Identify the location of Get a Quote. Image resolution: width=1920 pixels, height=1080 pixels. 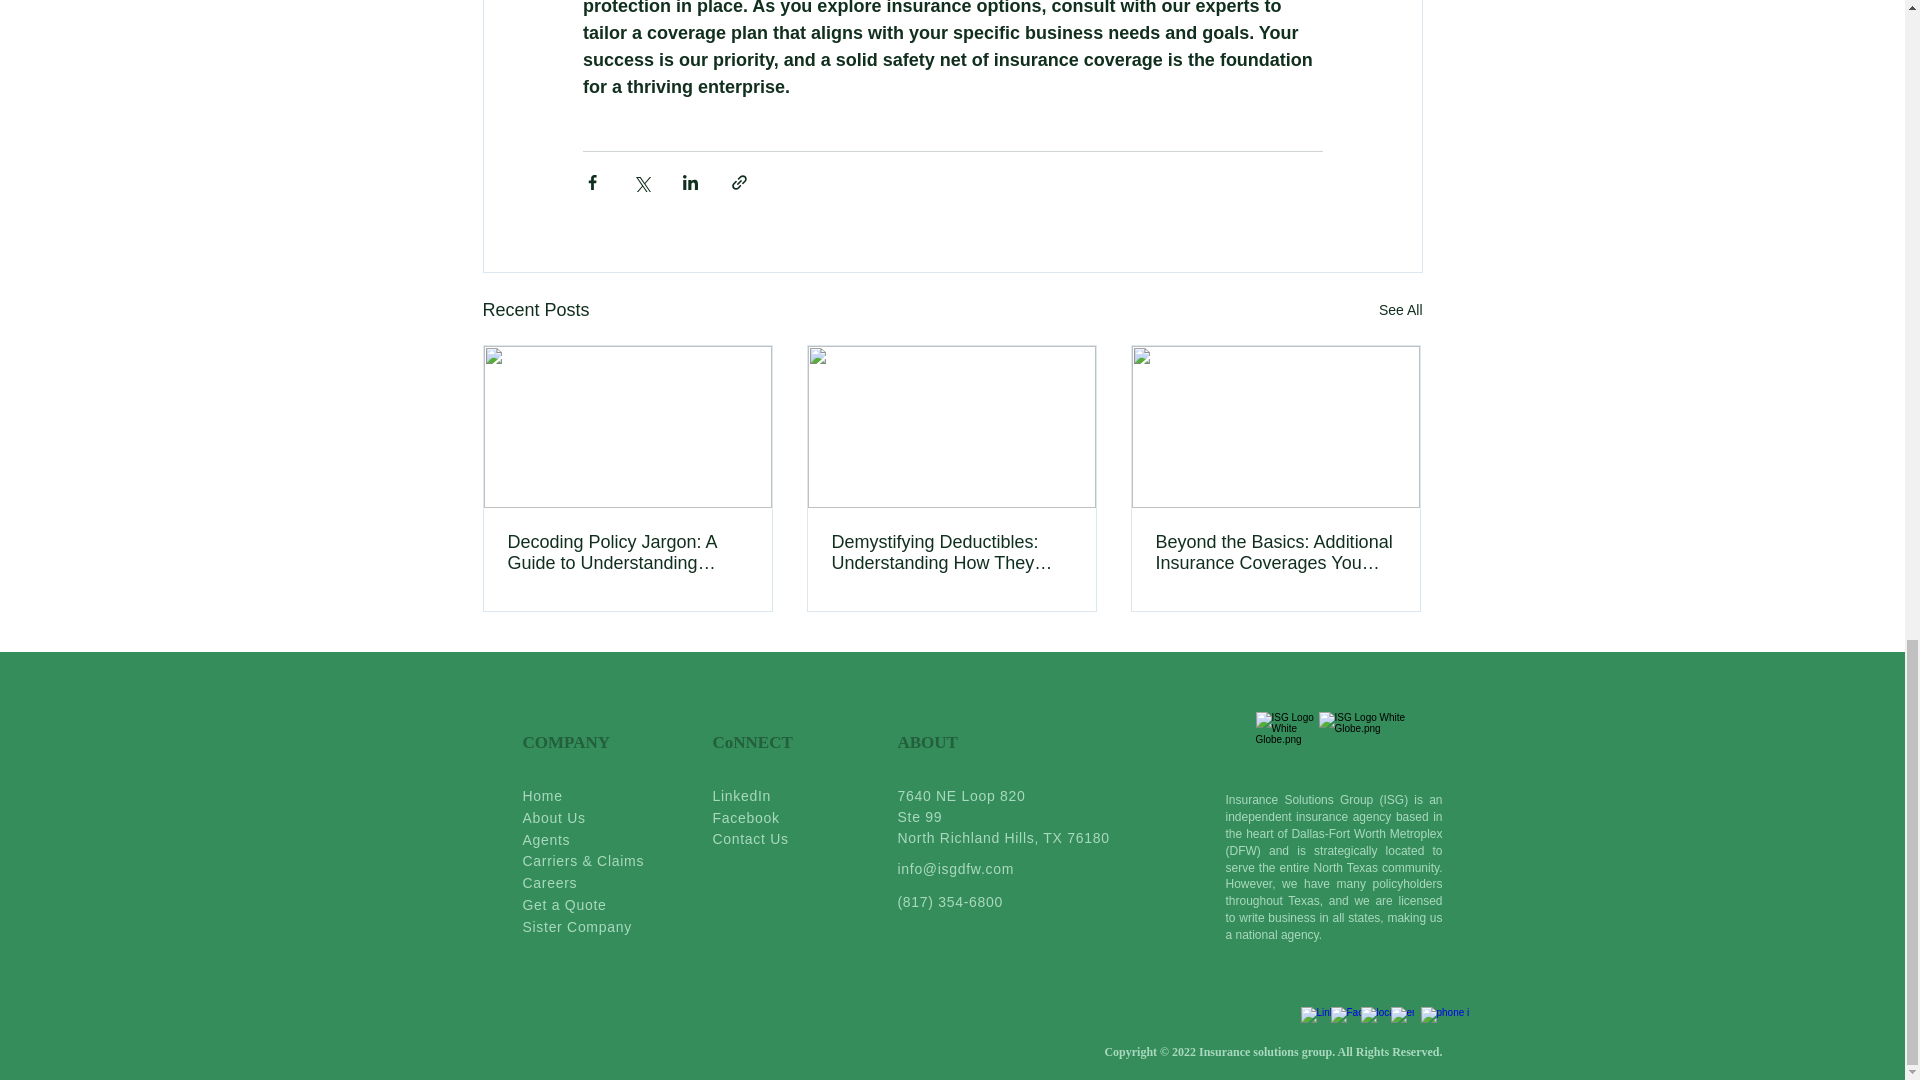
(564, 904).